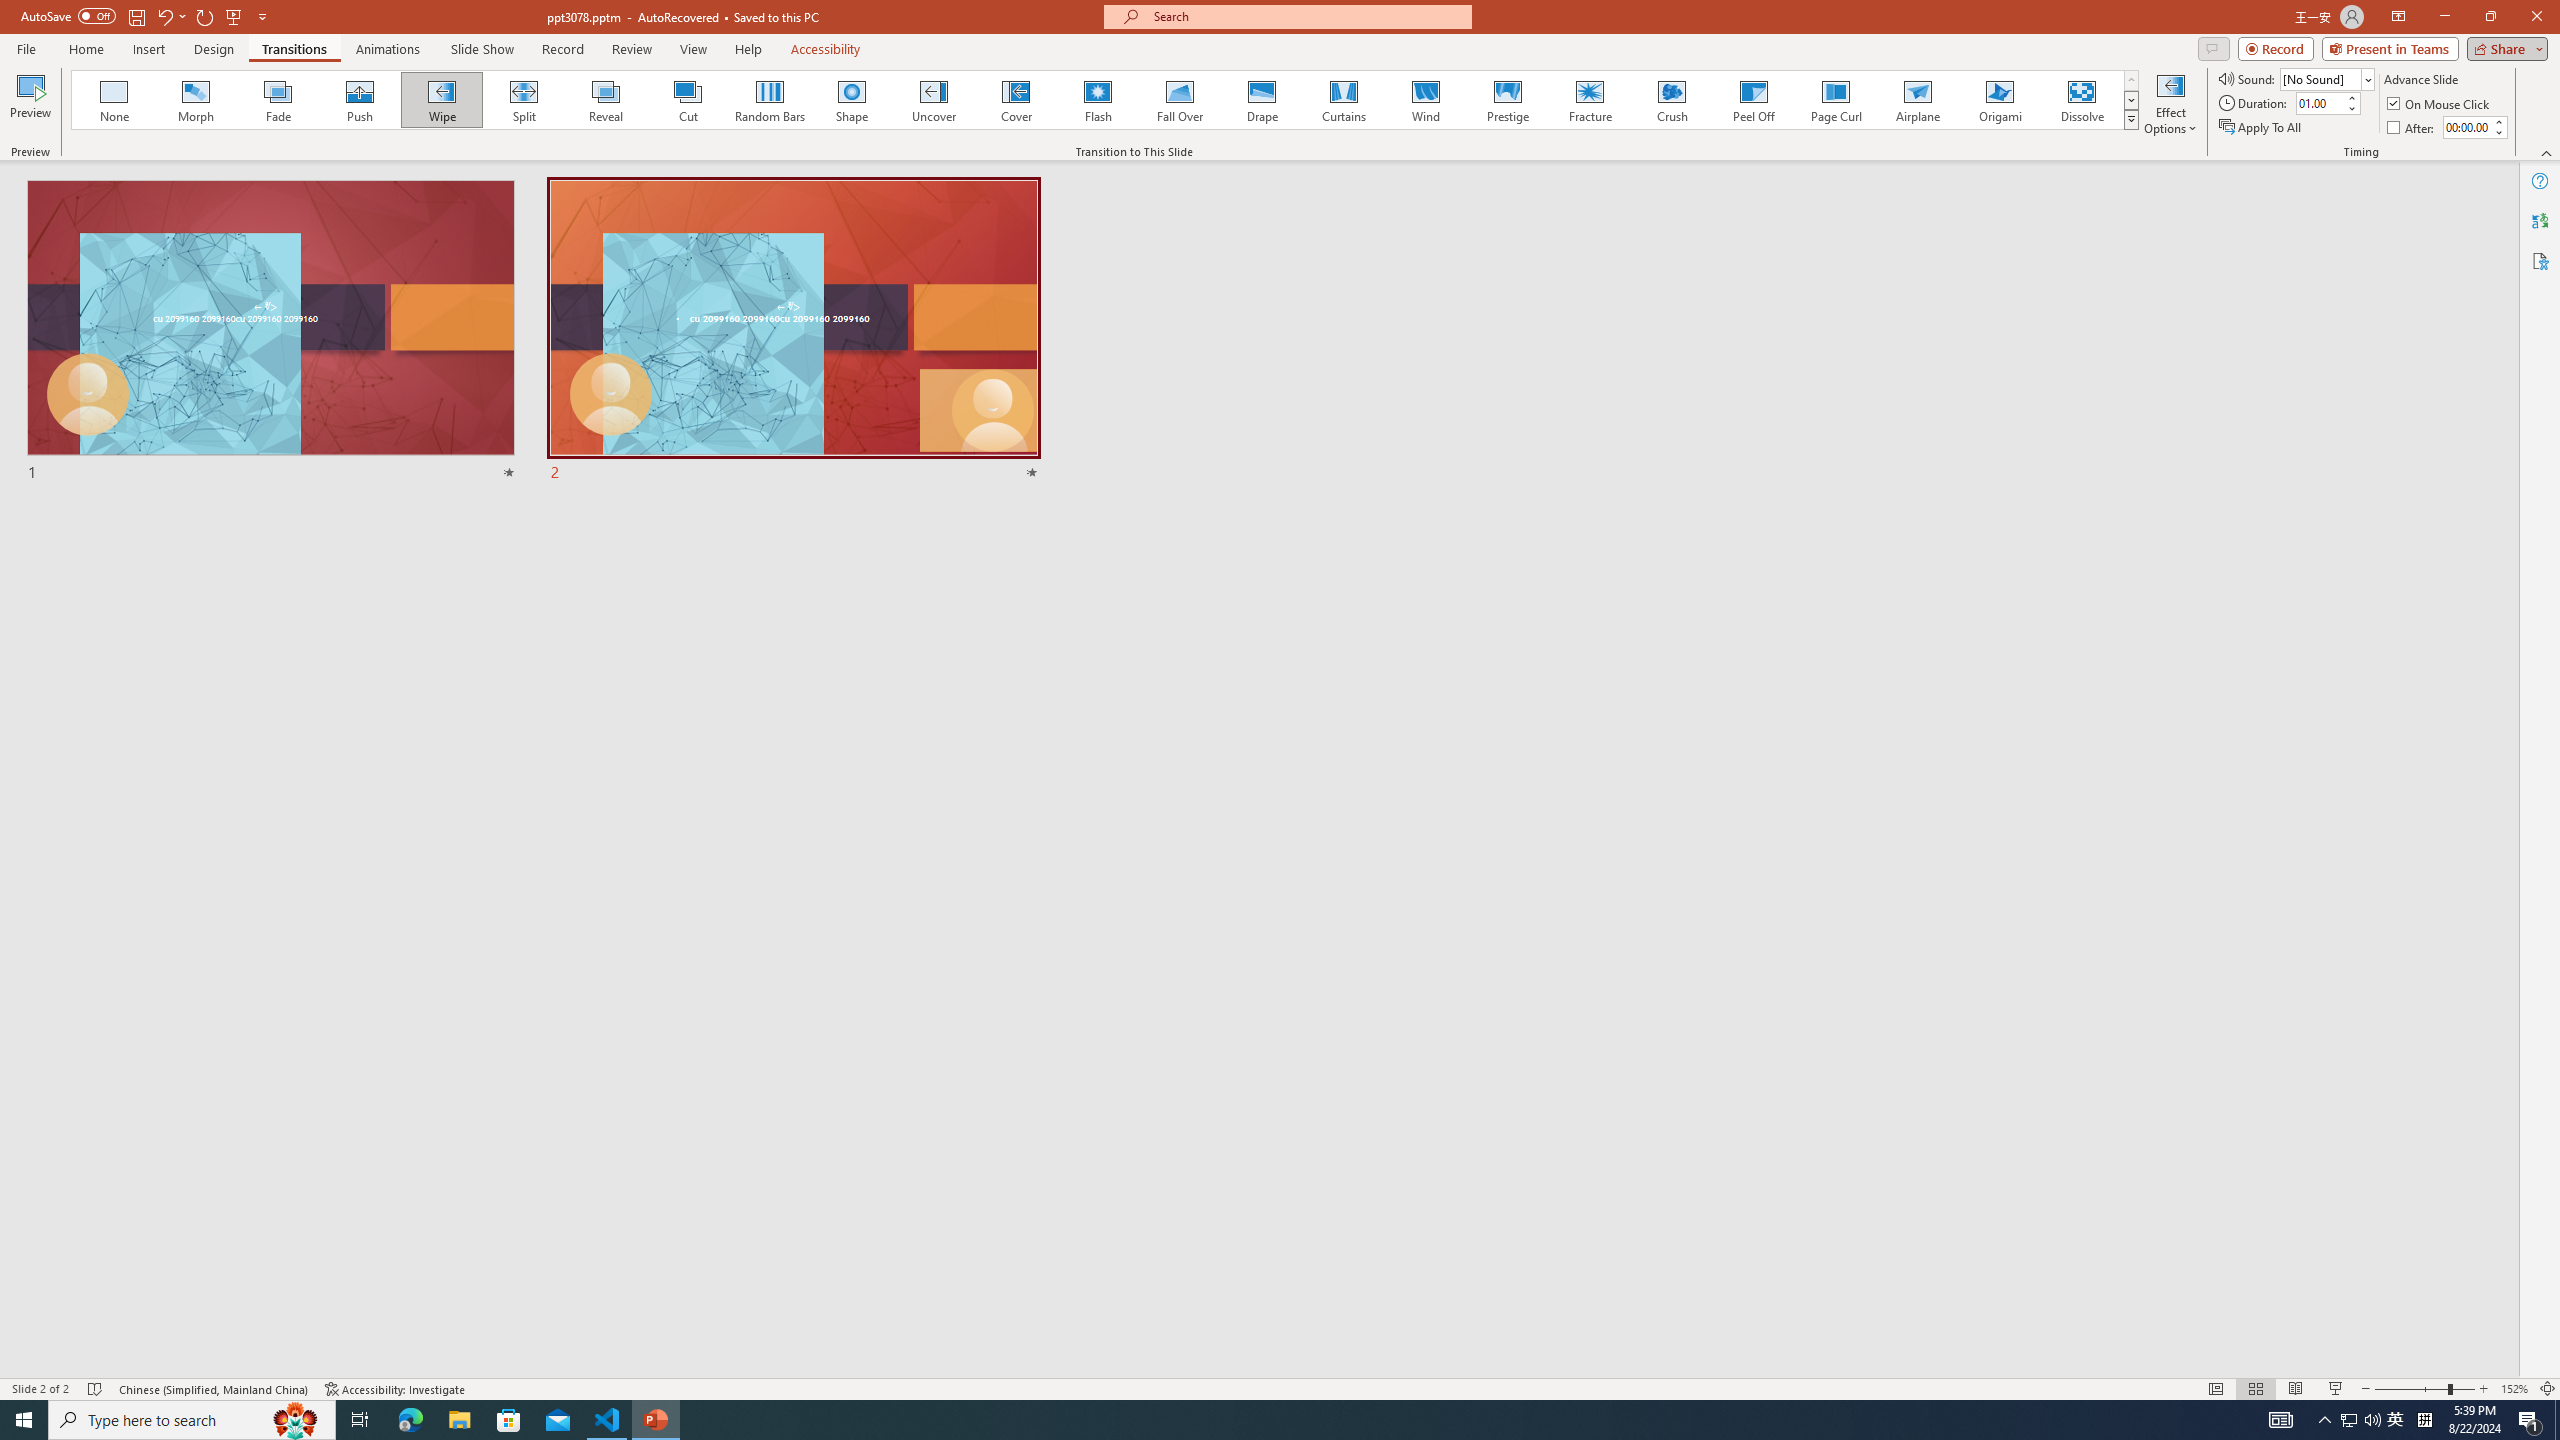  What do you see at coordinates (1753, 100) in the screenshot?
I see `Peel Off` at bounding box center [1753, 100].